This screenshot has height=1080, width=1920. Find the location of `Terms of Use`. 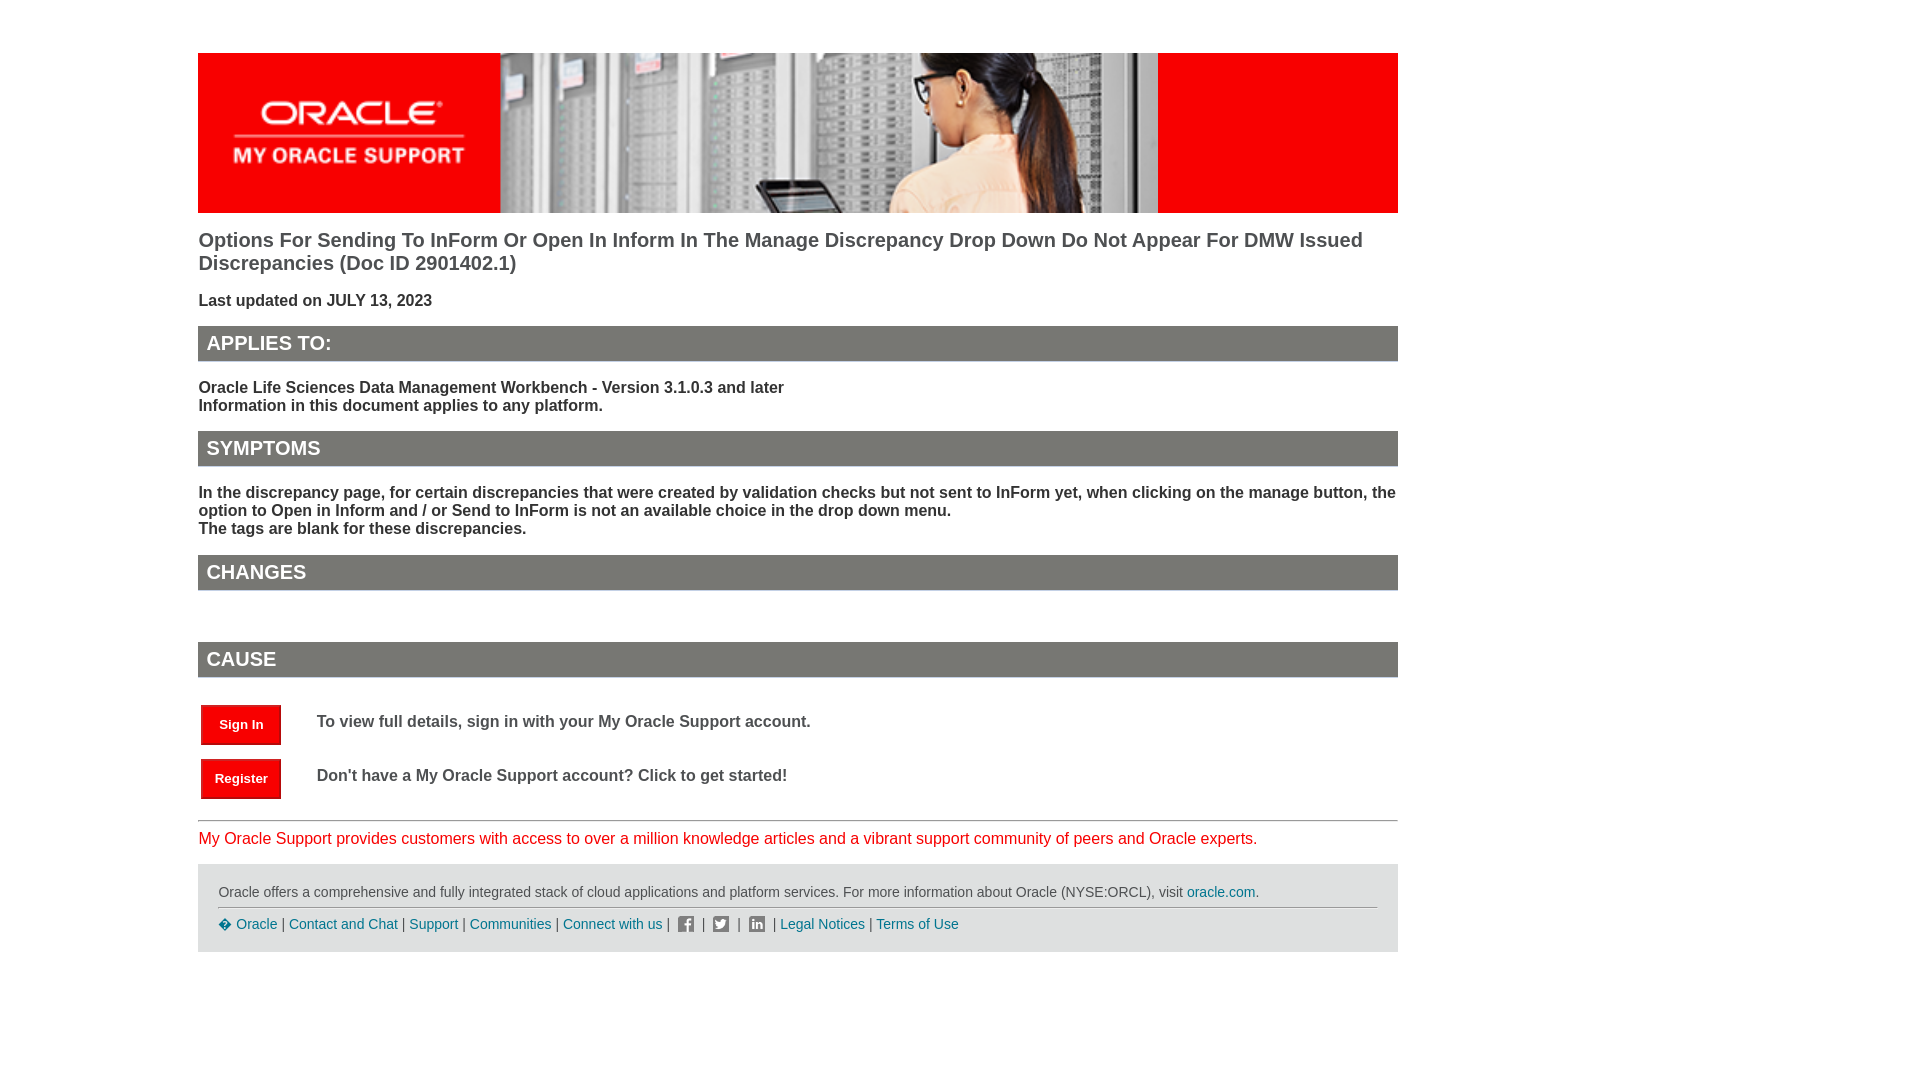

Terms of Use is located at coordinates (916, 924).